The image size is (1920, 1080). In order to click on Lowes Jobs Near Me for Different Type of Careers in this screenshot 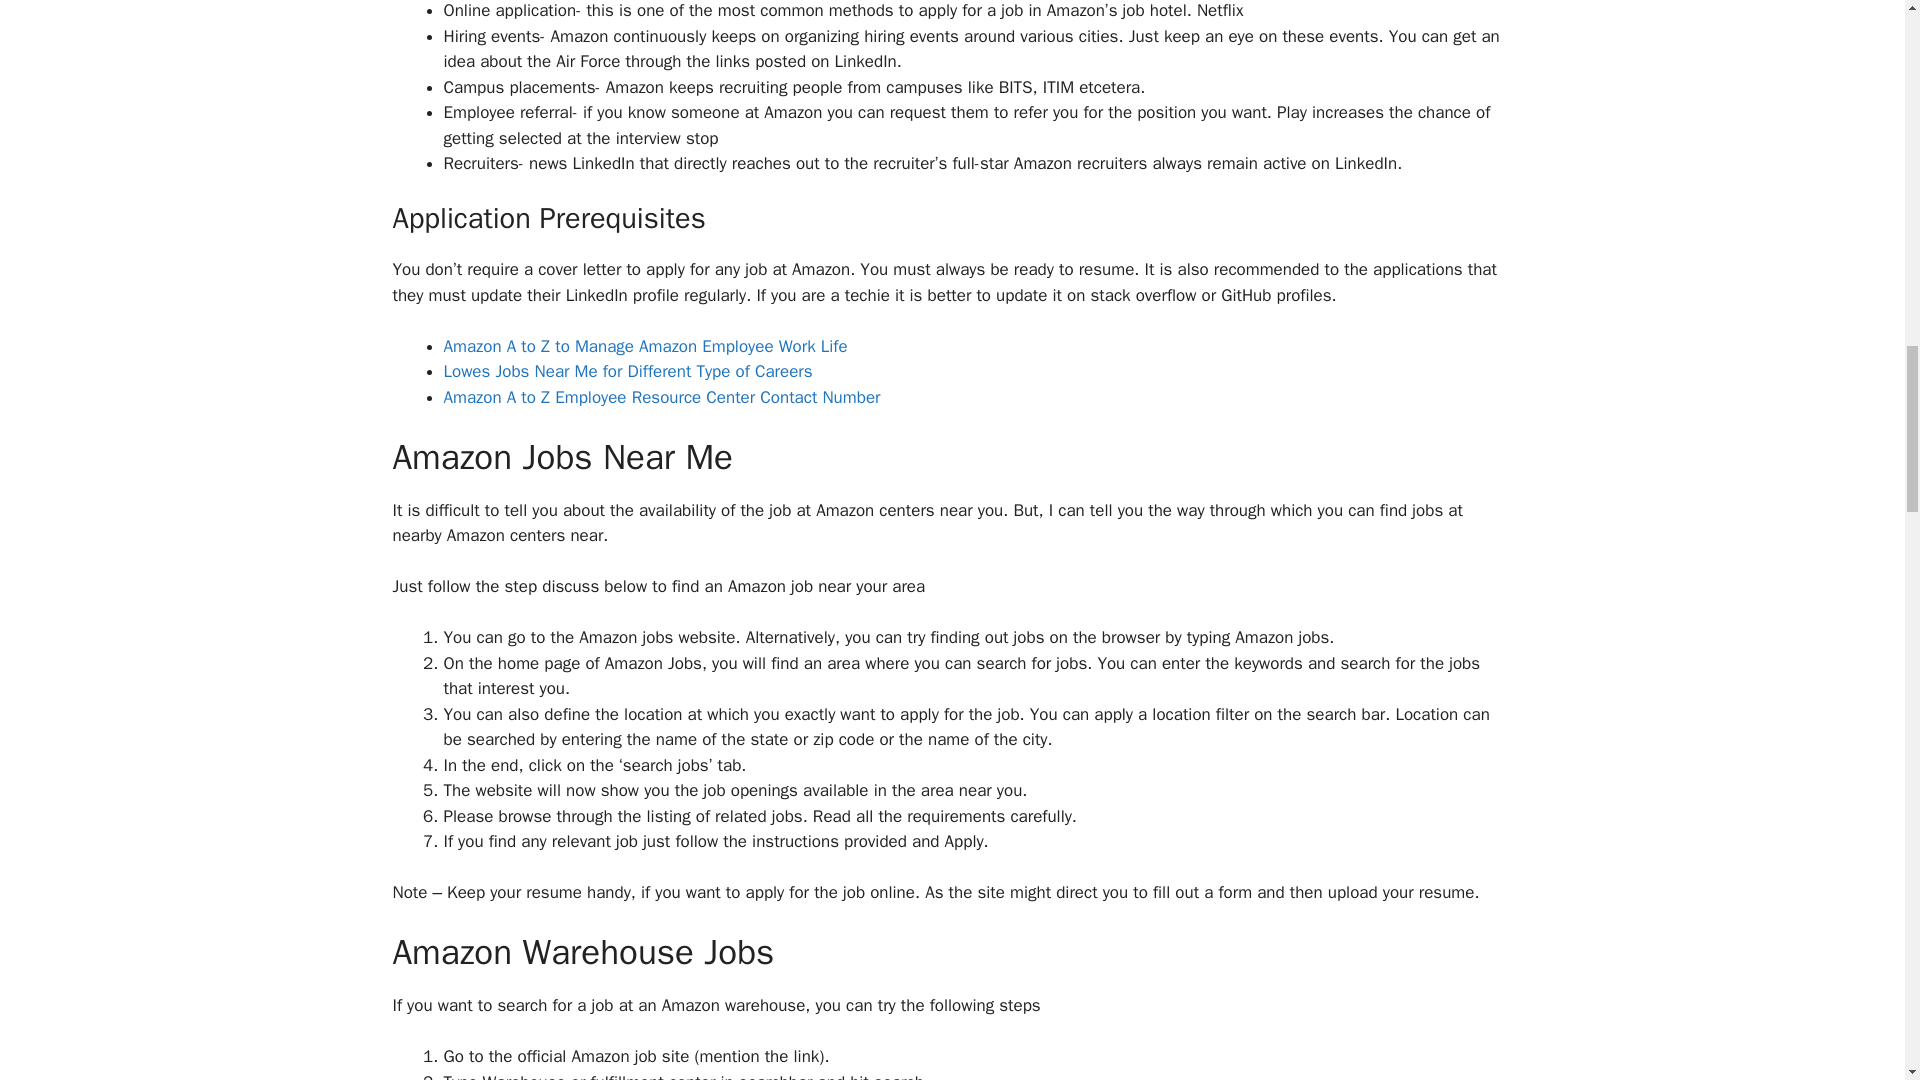, I will do `click(628, 371)`.